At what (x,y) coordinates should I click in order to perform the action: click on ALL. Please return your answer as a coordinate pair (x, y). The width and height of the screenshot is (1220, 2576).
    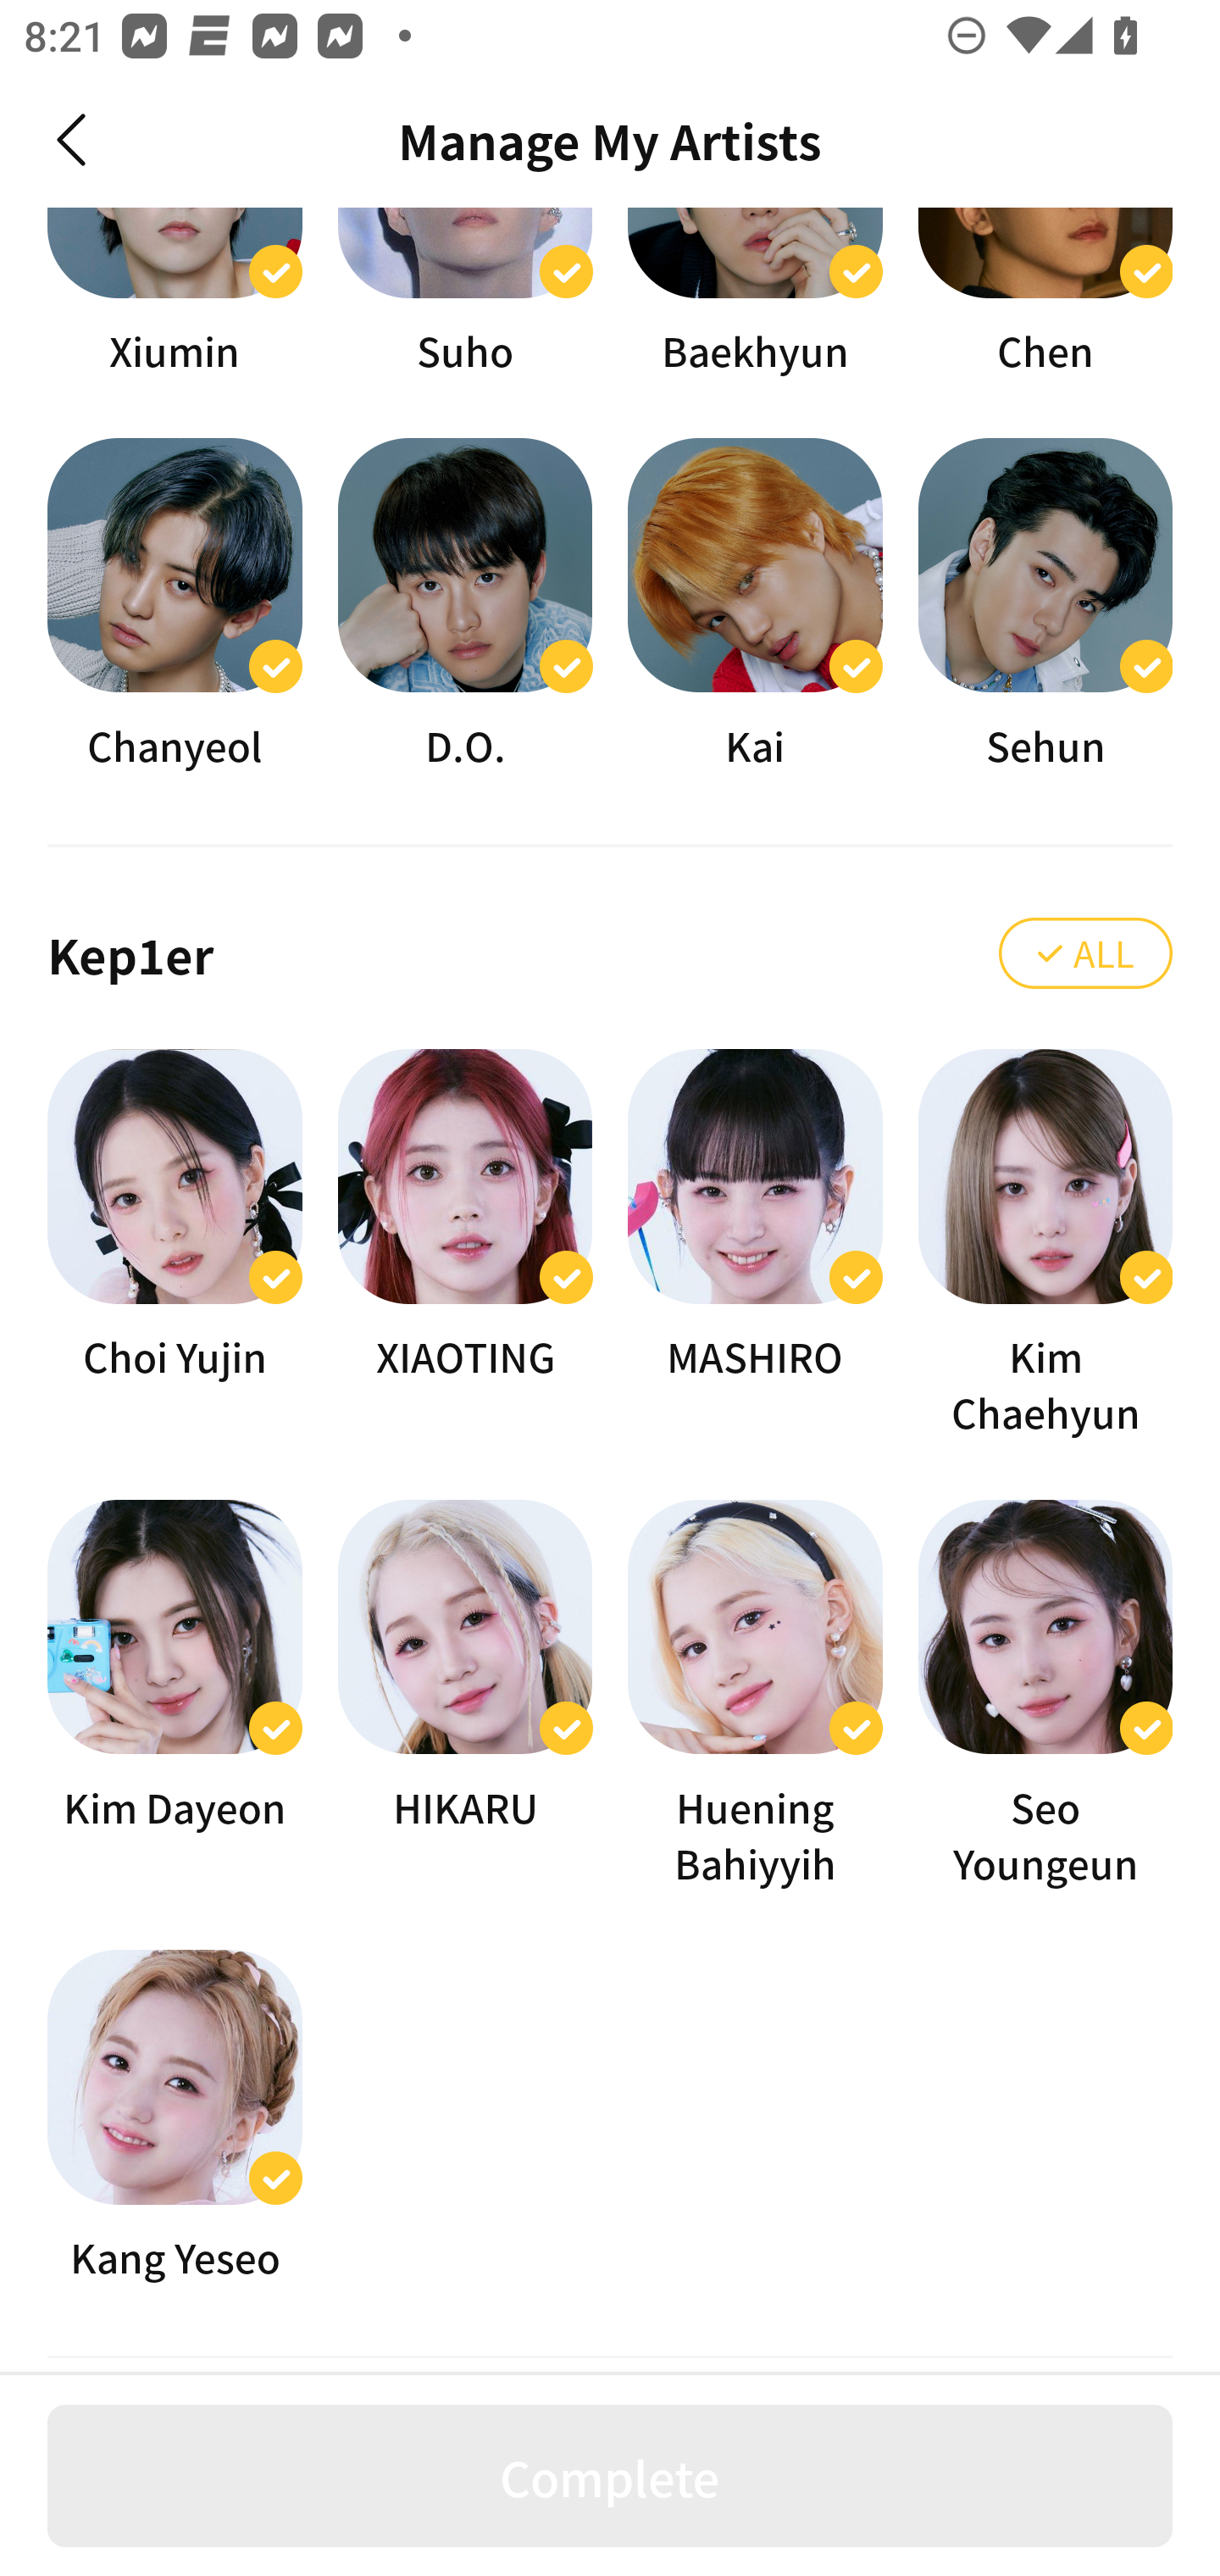
    Looking at the image, I should click on (1085, 952).